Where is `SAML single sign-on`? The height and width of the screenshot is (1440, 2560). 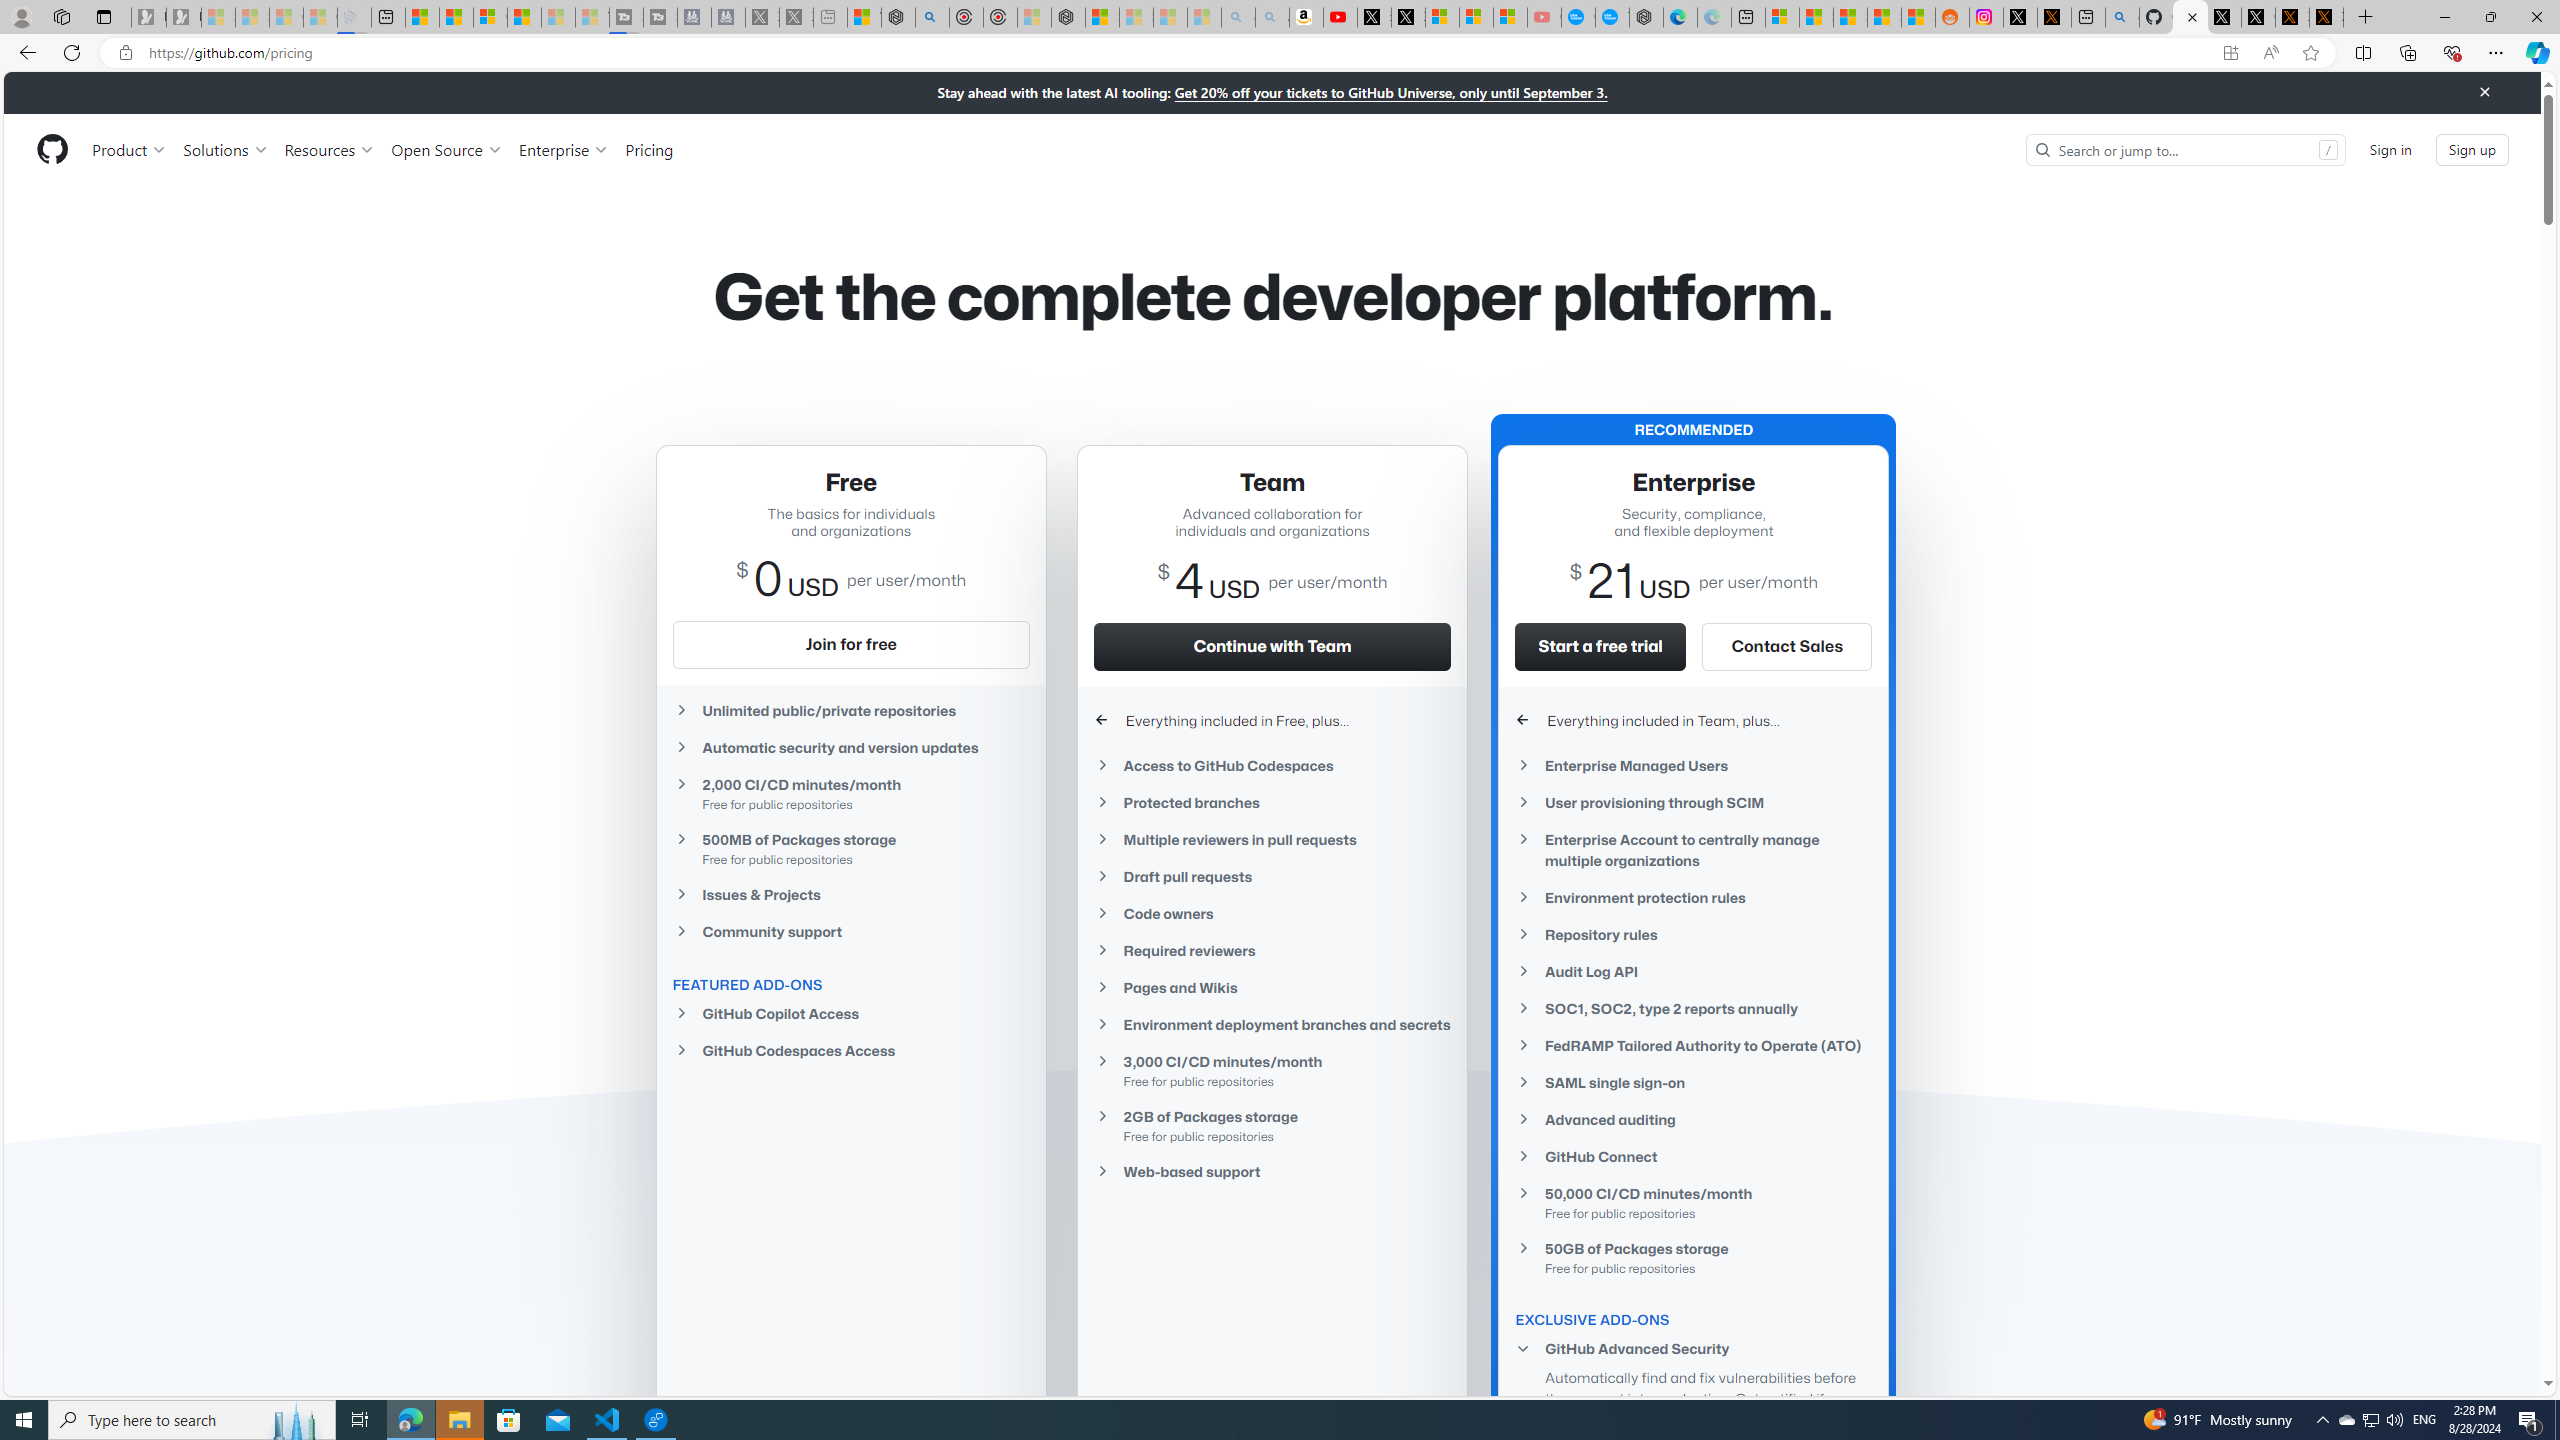 SAML single sign-on is located at coordinates (1694, 1082).